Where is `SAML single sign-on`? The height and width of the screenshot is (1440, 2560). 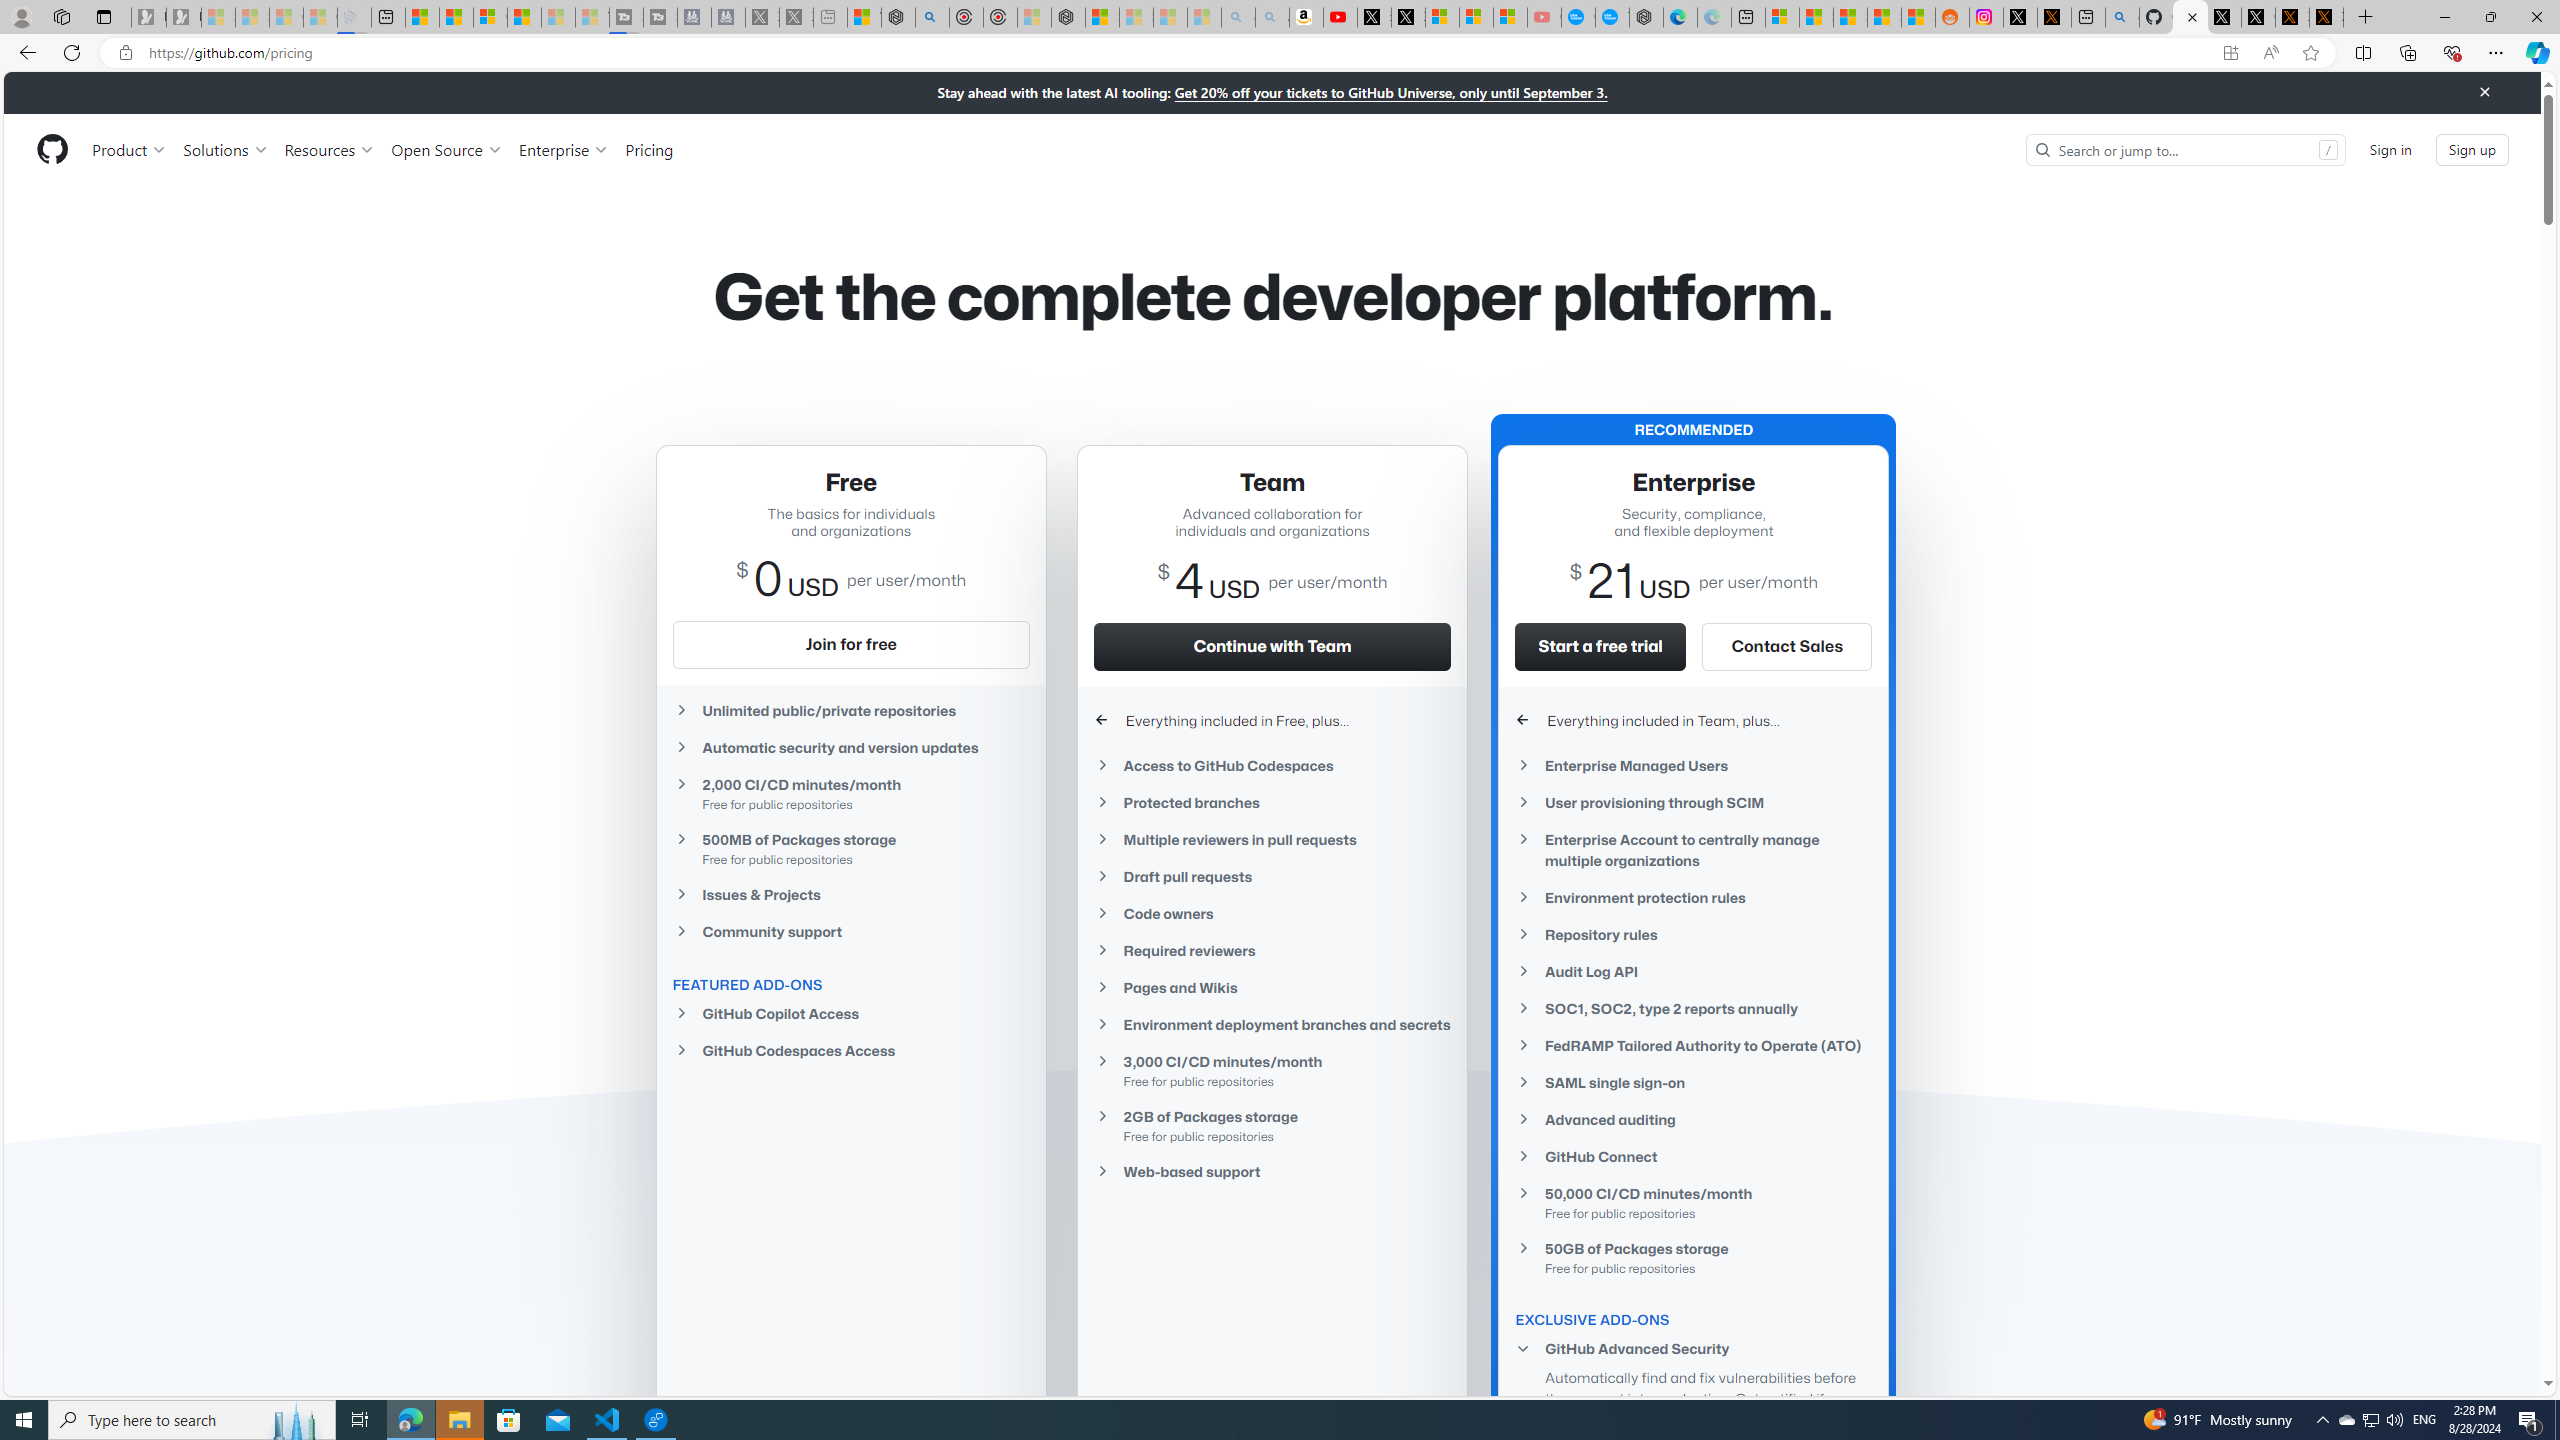 SAML single sign-on is located at coordinates (1694, 1082).